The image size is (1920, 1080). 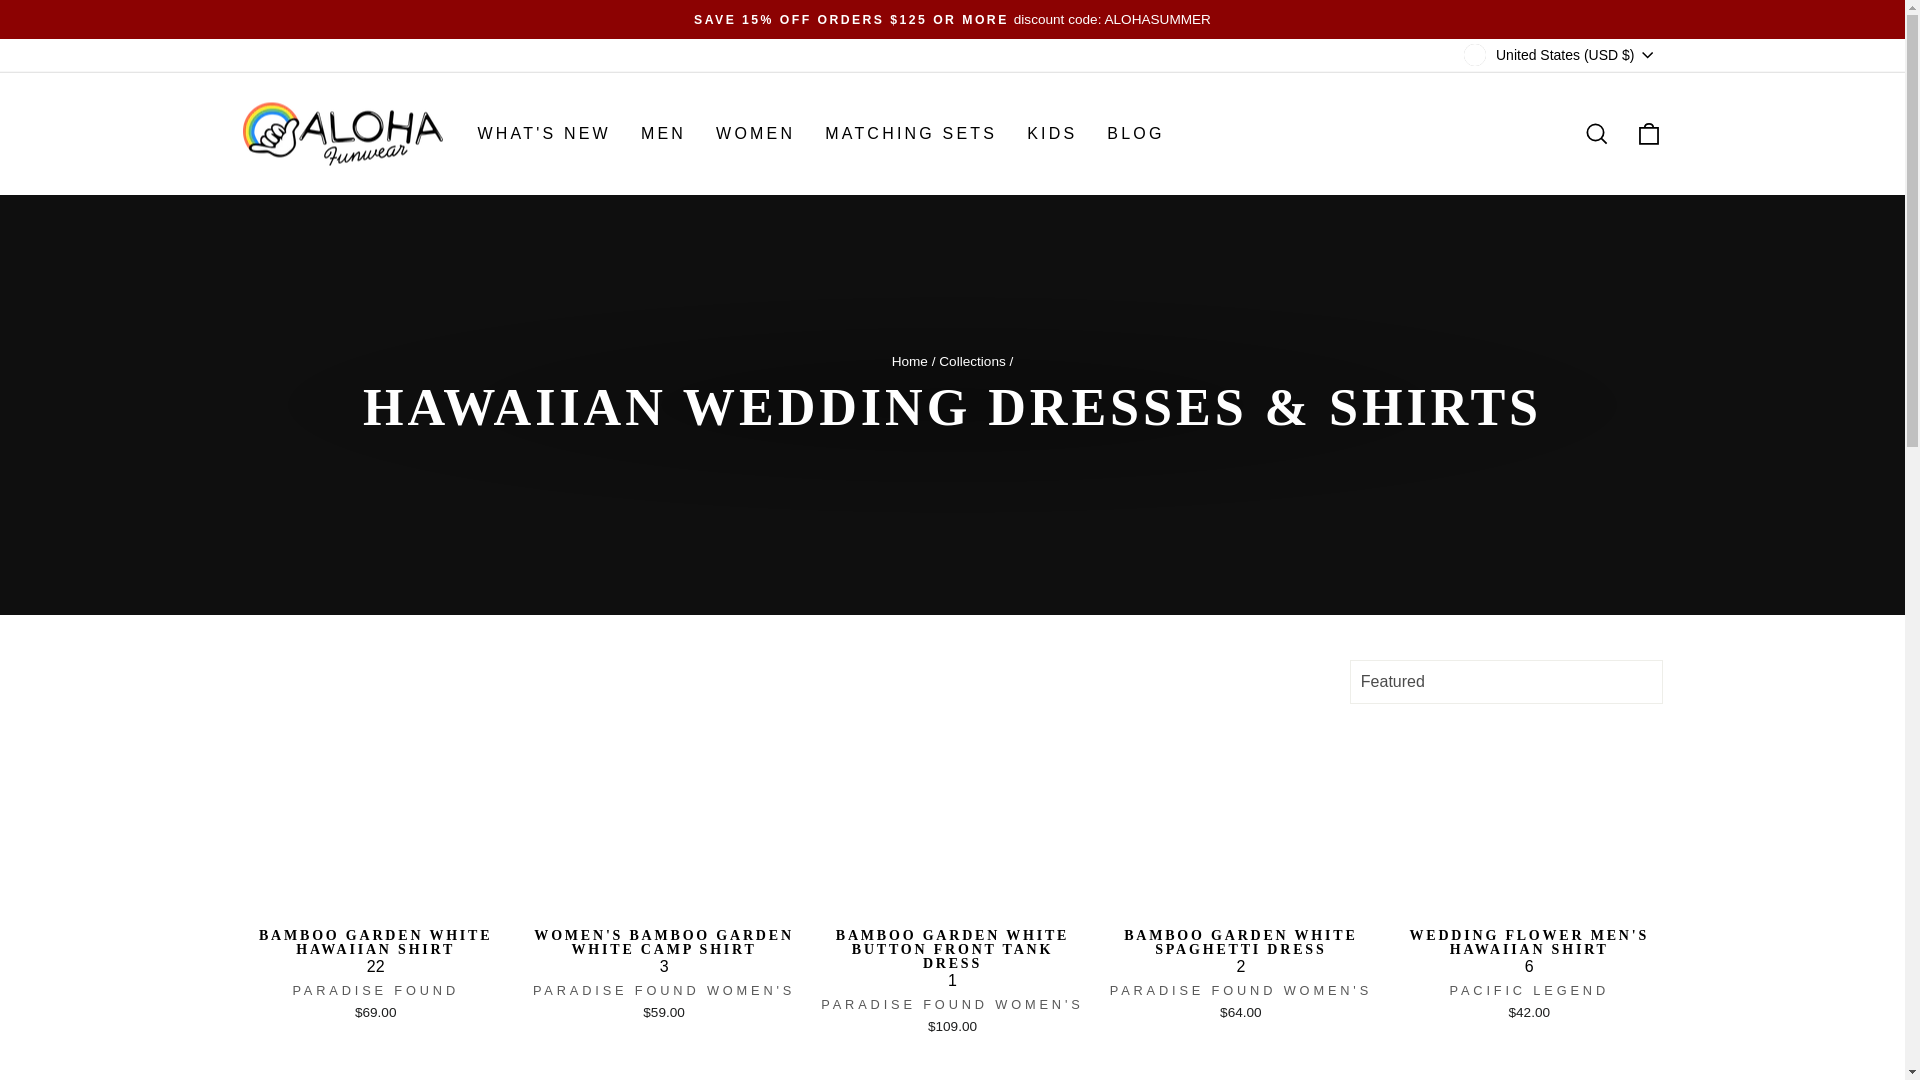 I want to click on Back to the frontpage, so click(x=910, y=362).